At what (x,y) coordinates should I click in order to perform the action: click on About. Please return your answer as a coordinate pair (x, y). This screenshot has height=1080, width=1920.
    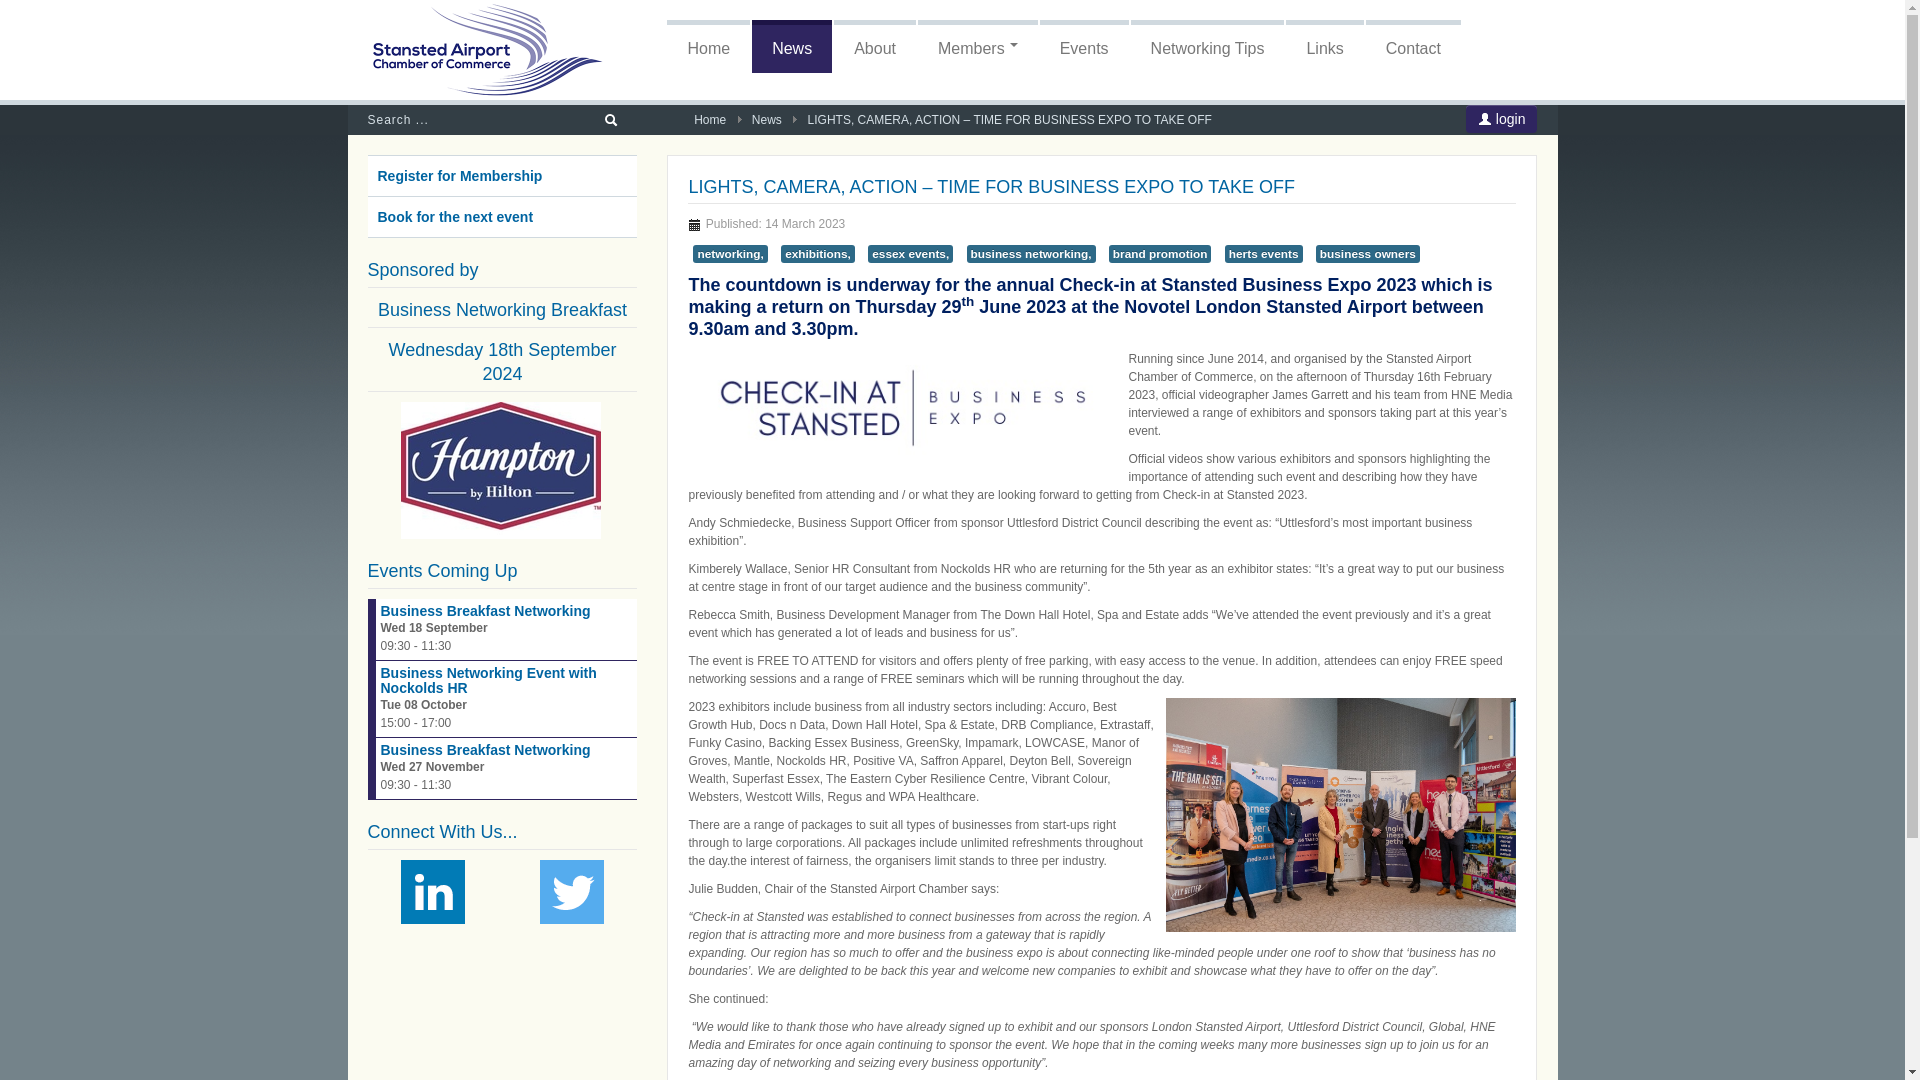
    Looking at the image, I should click on (874, 46).